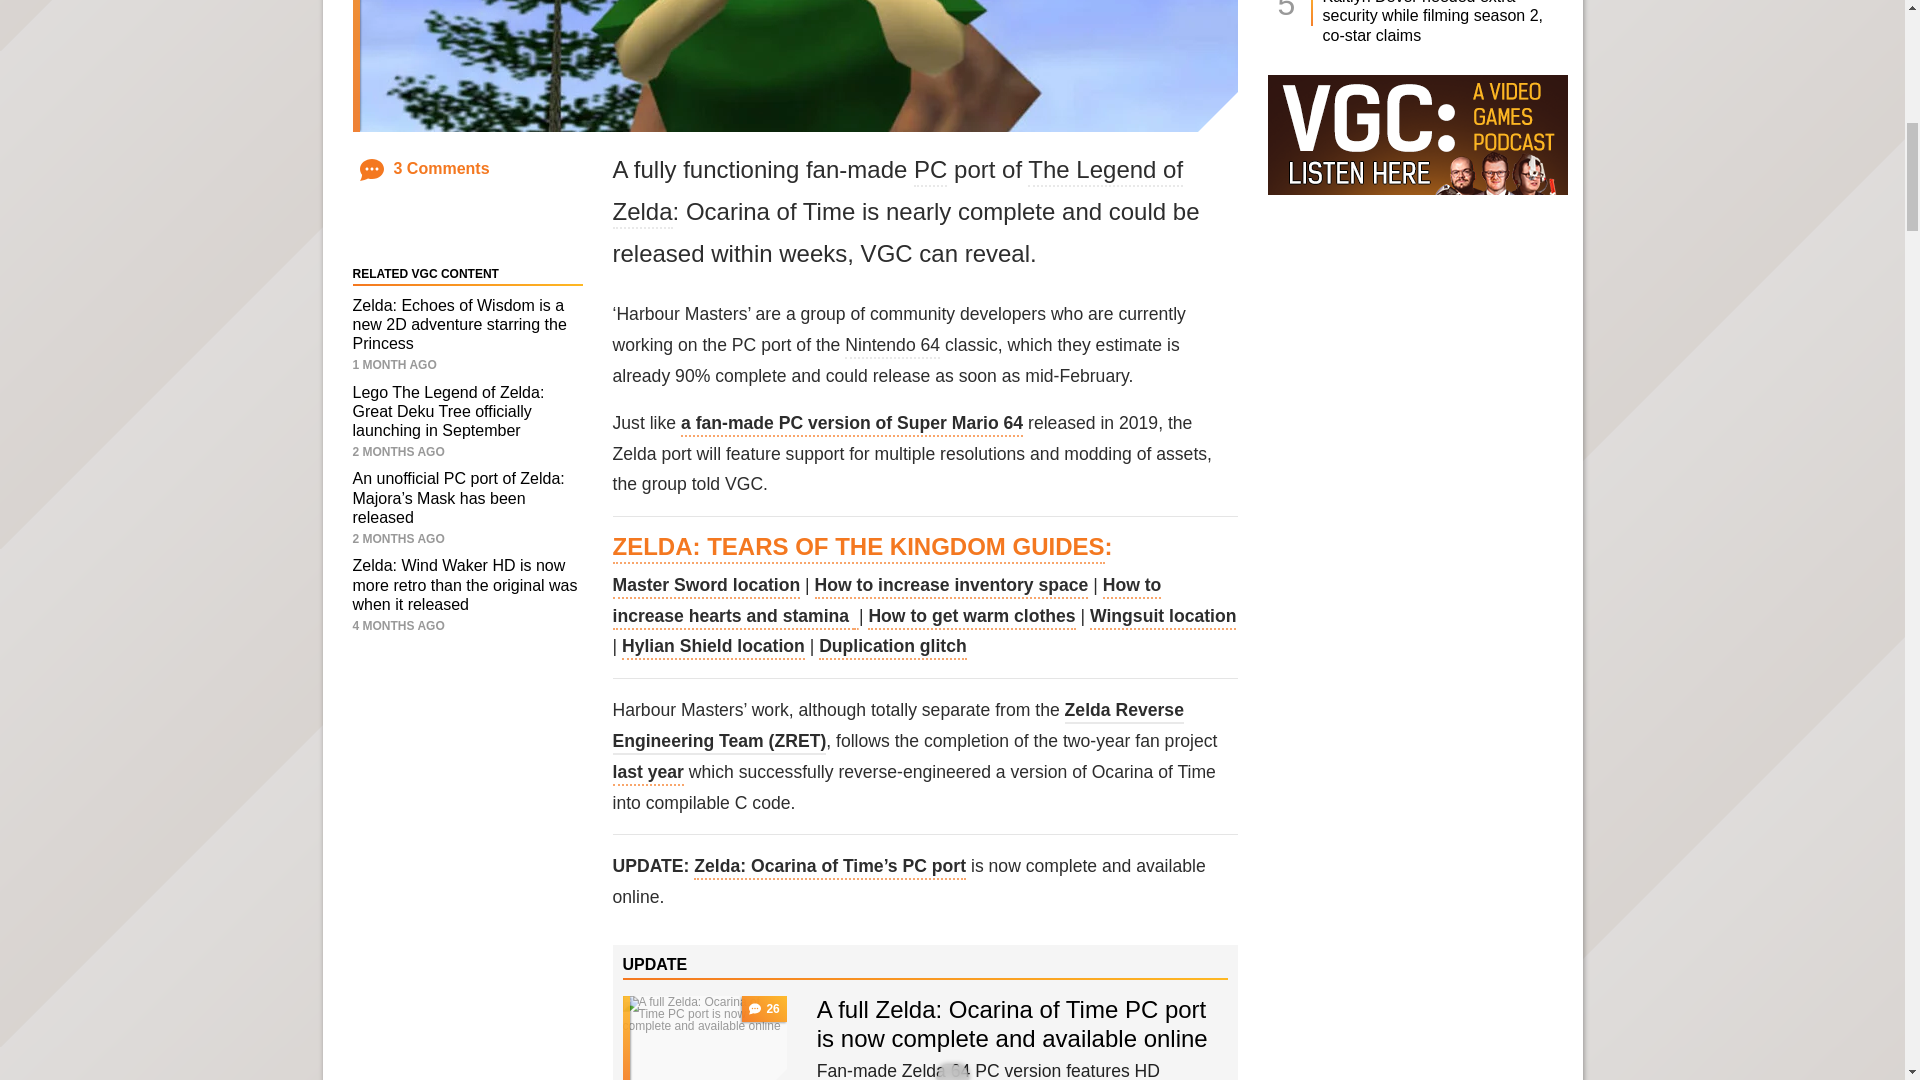 This screenshot has height=1080, width=1920. I want to click on Master Sword location, so click(706, 586).